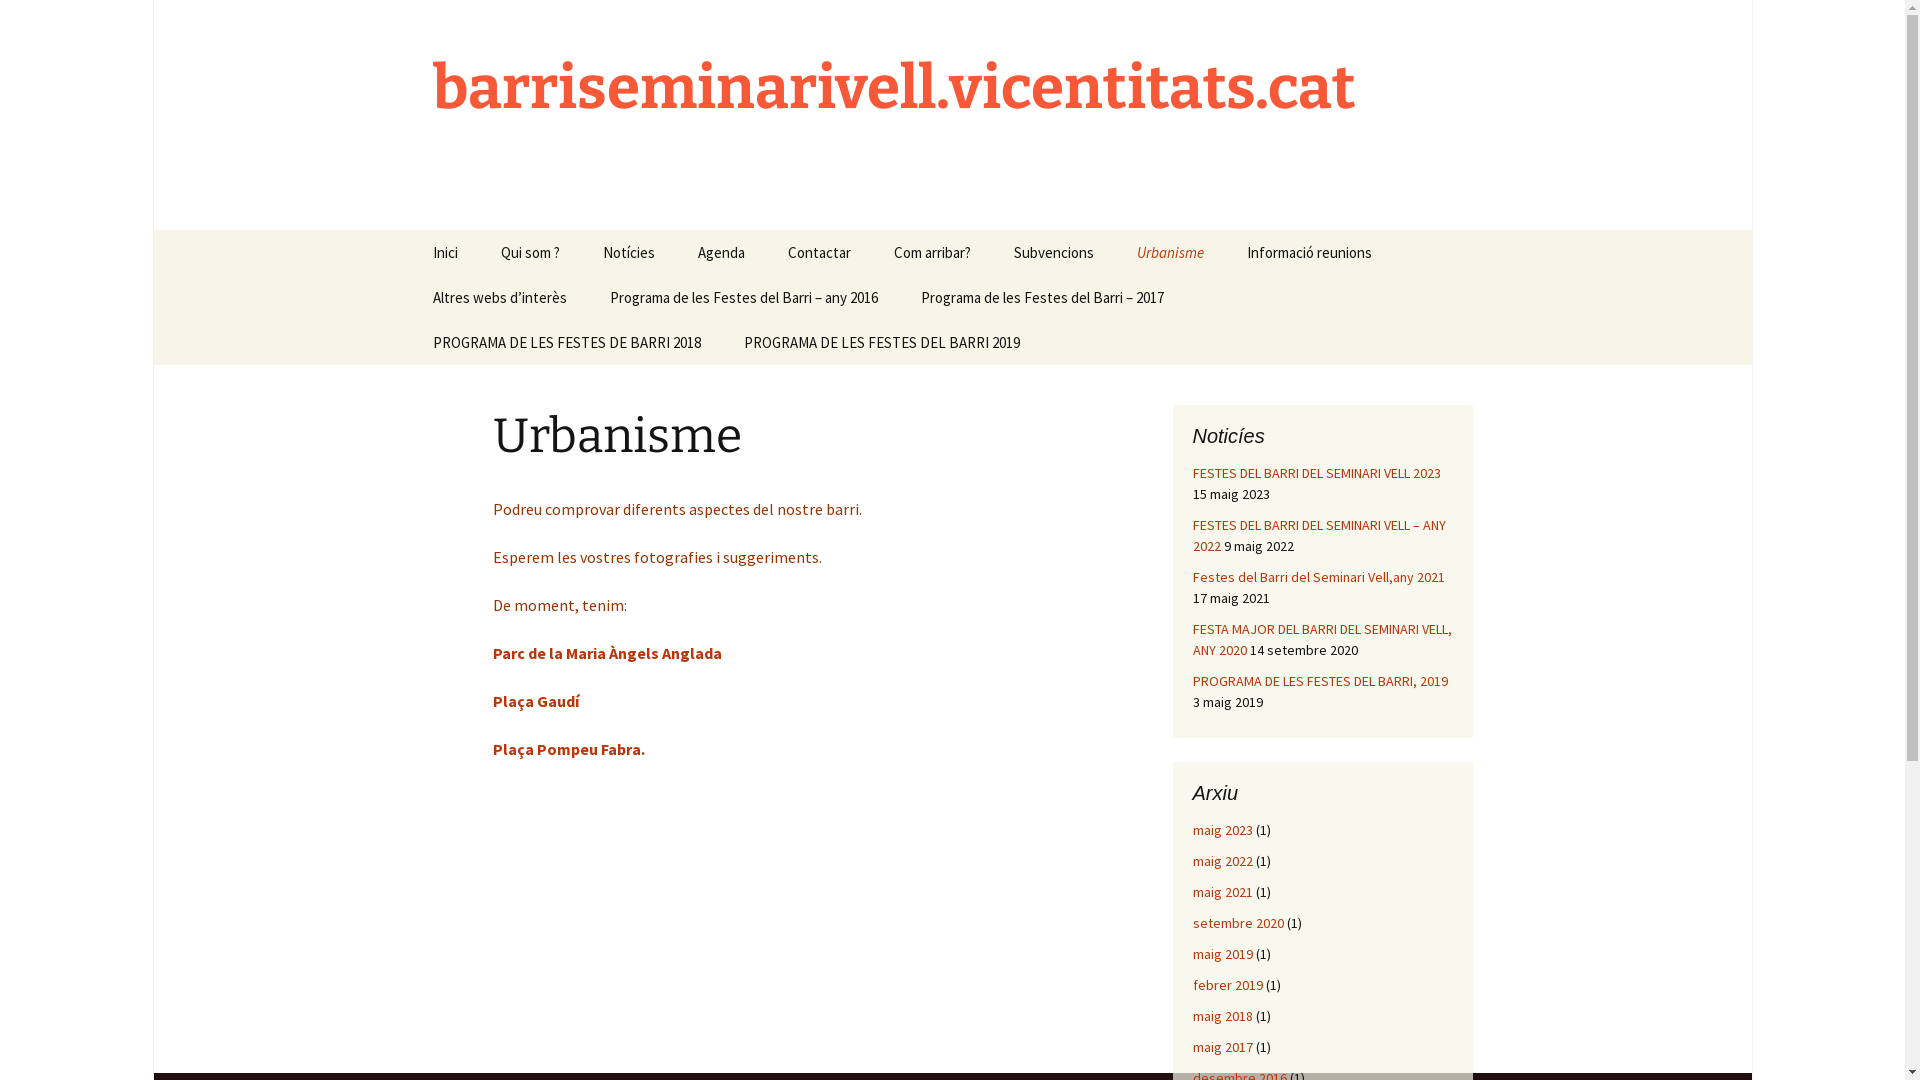 The image size is (1920, 1080). What do you see at coordinates (932, 252) in the screenshot?
I see `Com arribar?` at bounding box center [932, 252].